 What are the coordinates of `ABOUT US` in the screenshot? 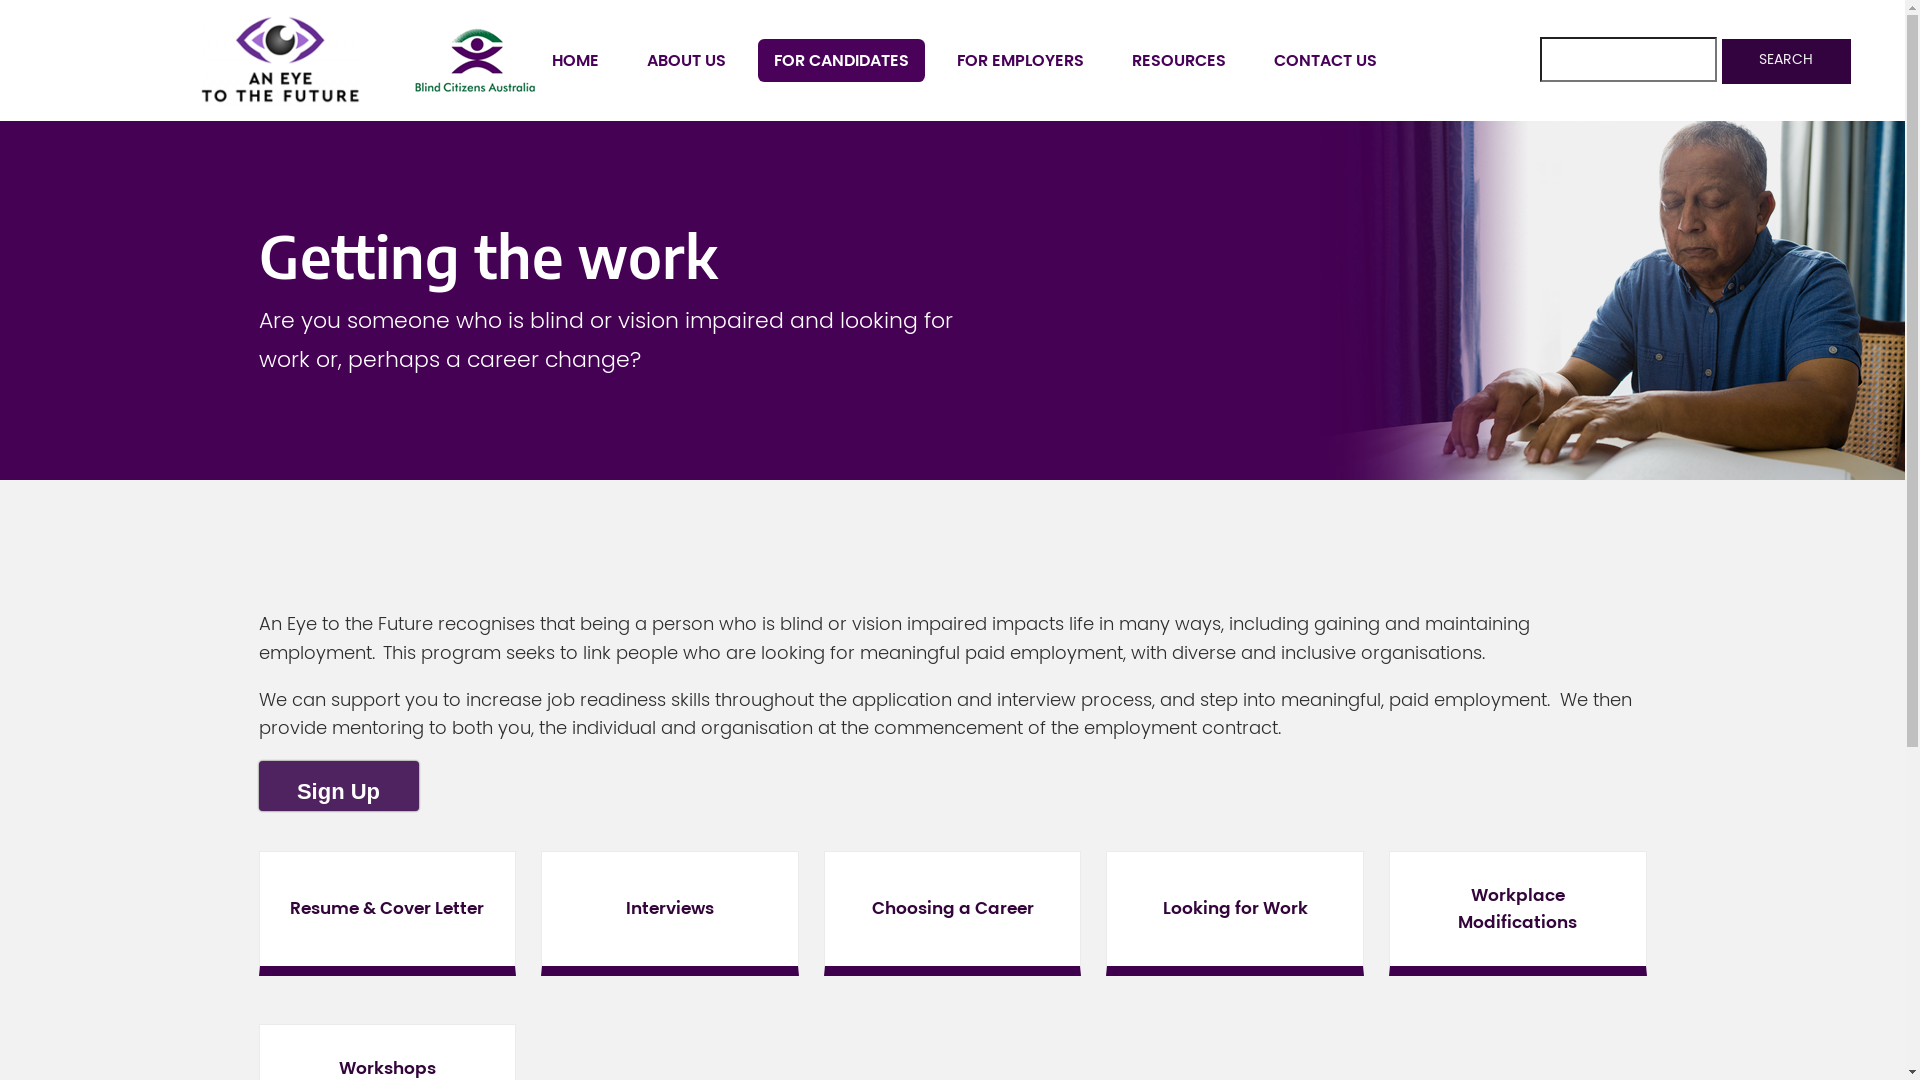 It's located at (686, 60).